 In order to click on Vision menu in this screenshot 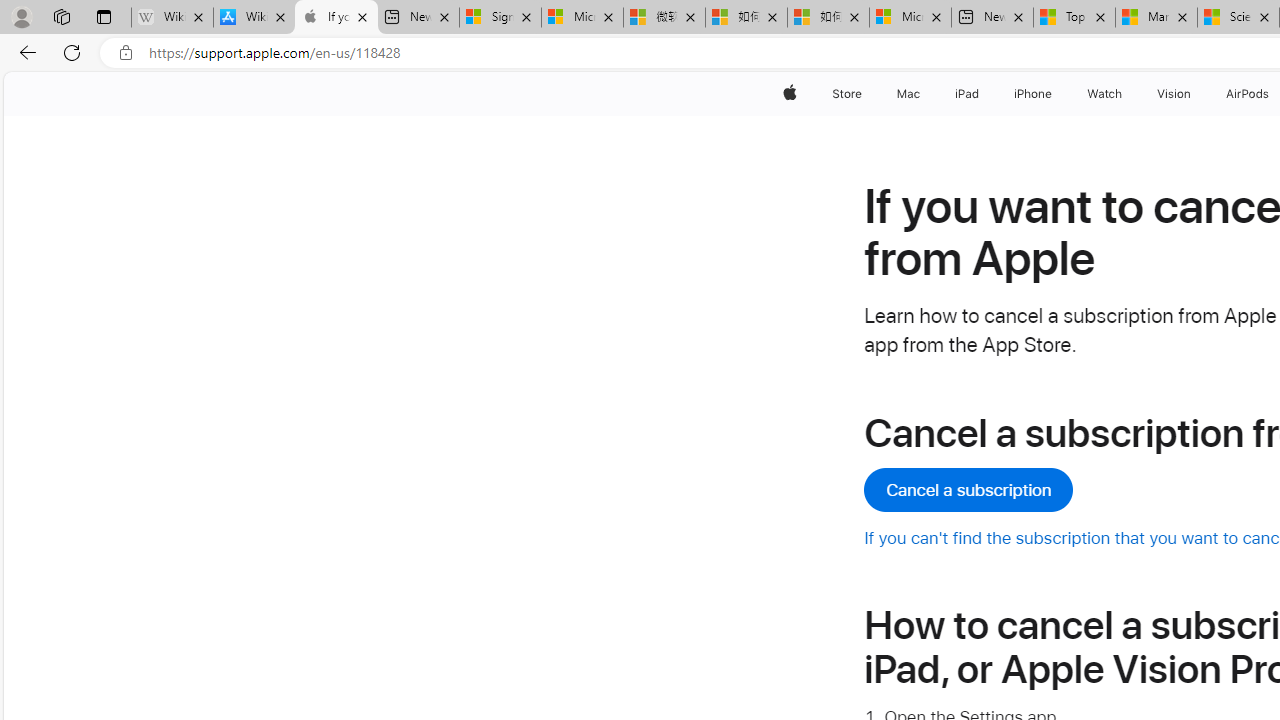, I will do `click(1196, 94)`.